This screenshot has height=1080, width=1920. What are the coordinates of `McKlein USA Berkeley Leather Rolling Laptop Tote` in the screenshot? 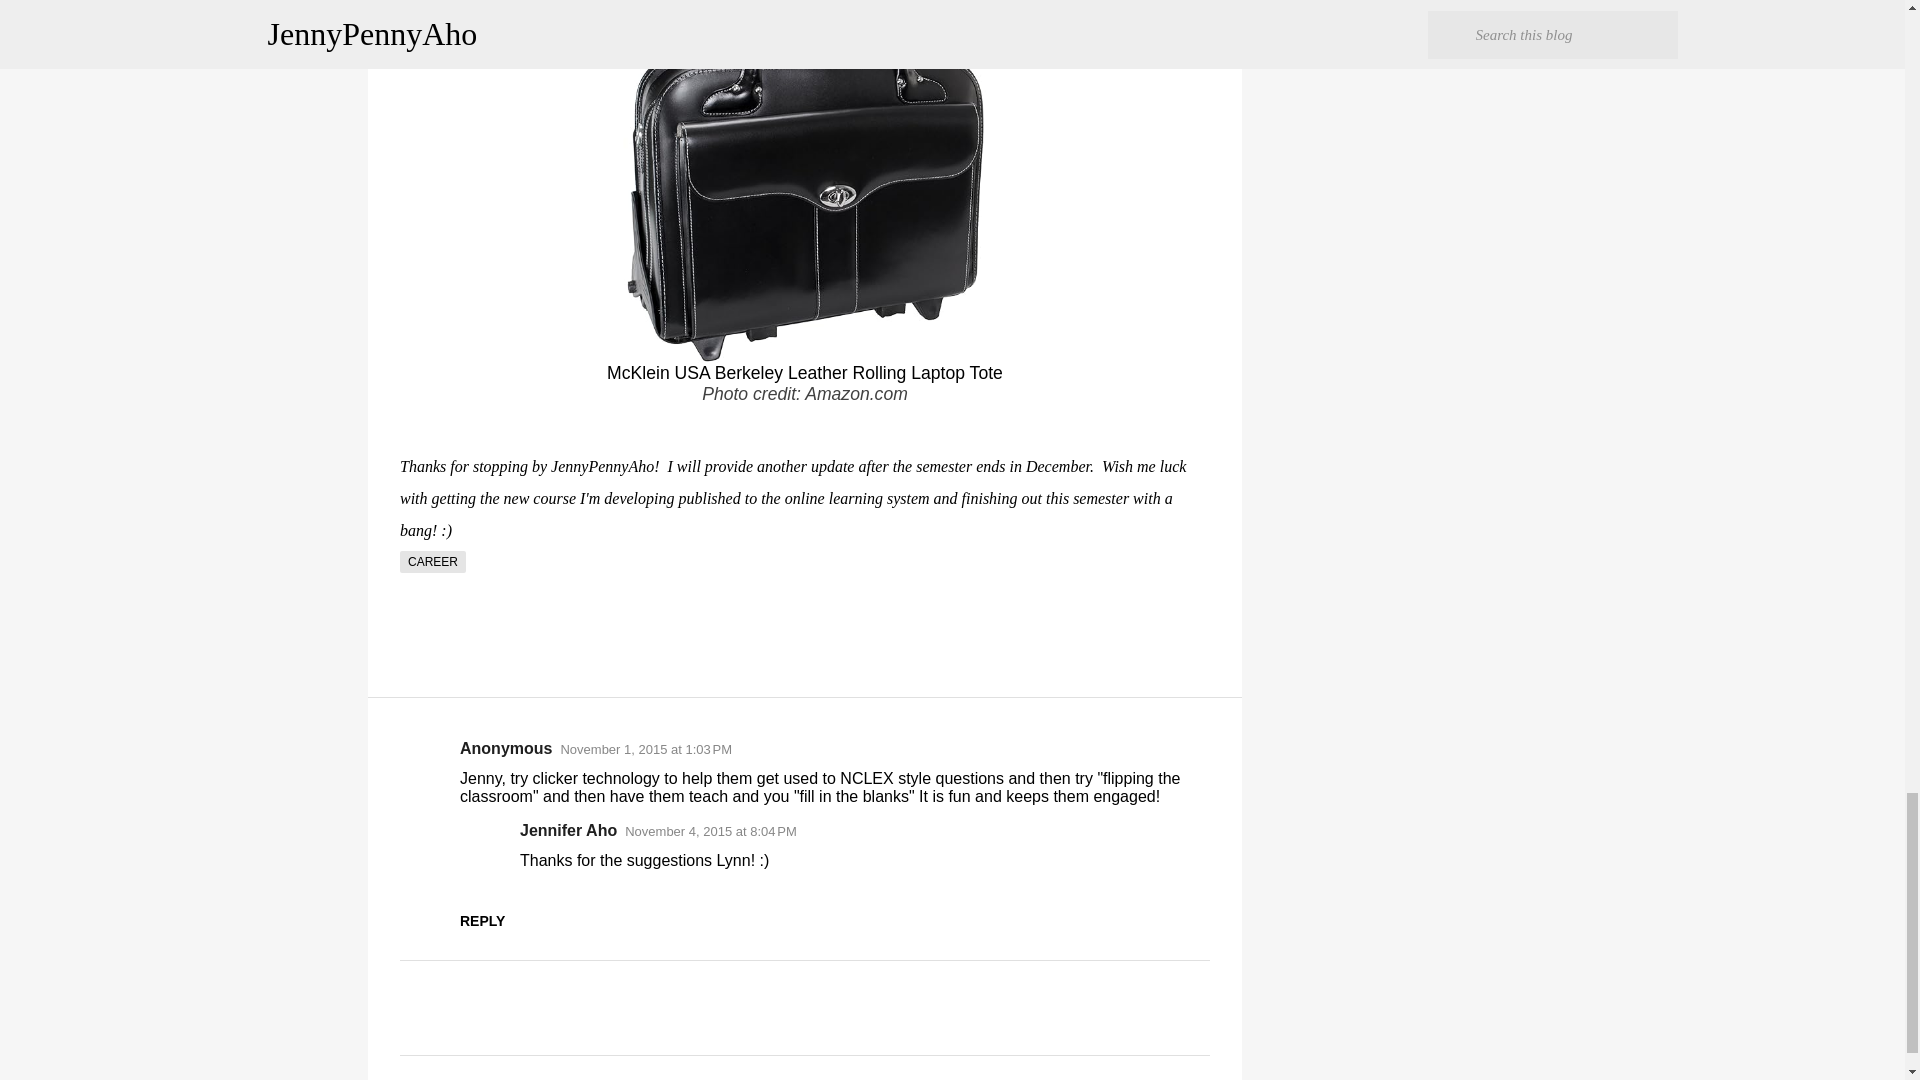 It's located at (804, 372).